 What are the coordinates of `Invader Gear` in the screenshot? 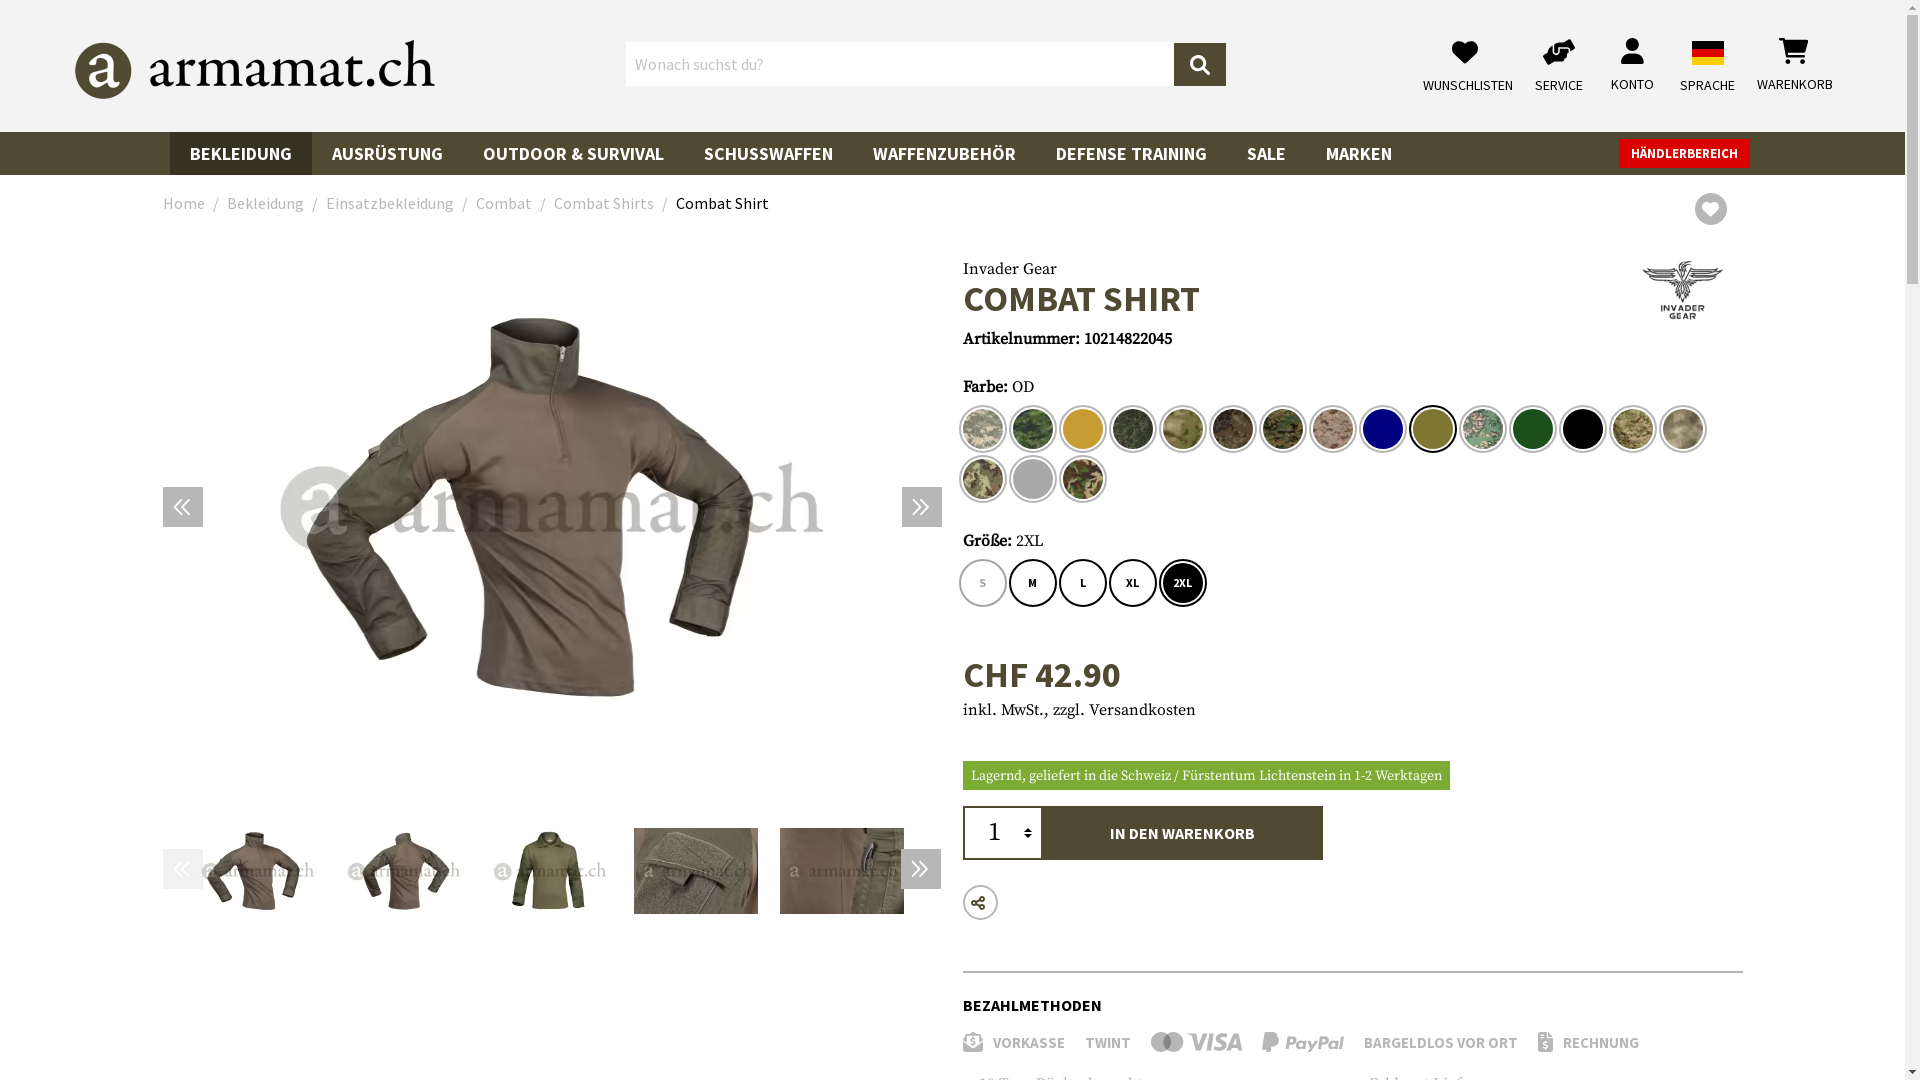 It's located at (1009, 269).